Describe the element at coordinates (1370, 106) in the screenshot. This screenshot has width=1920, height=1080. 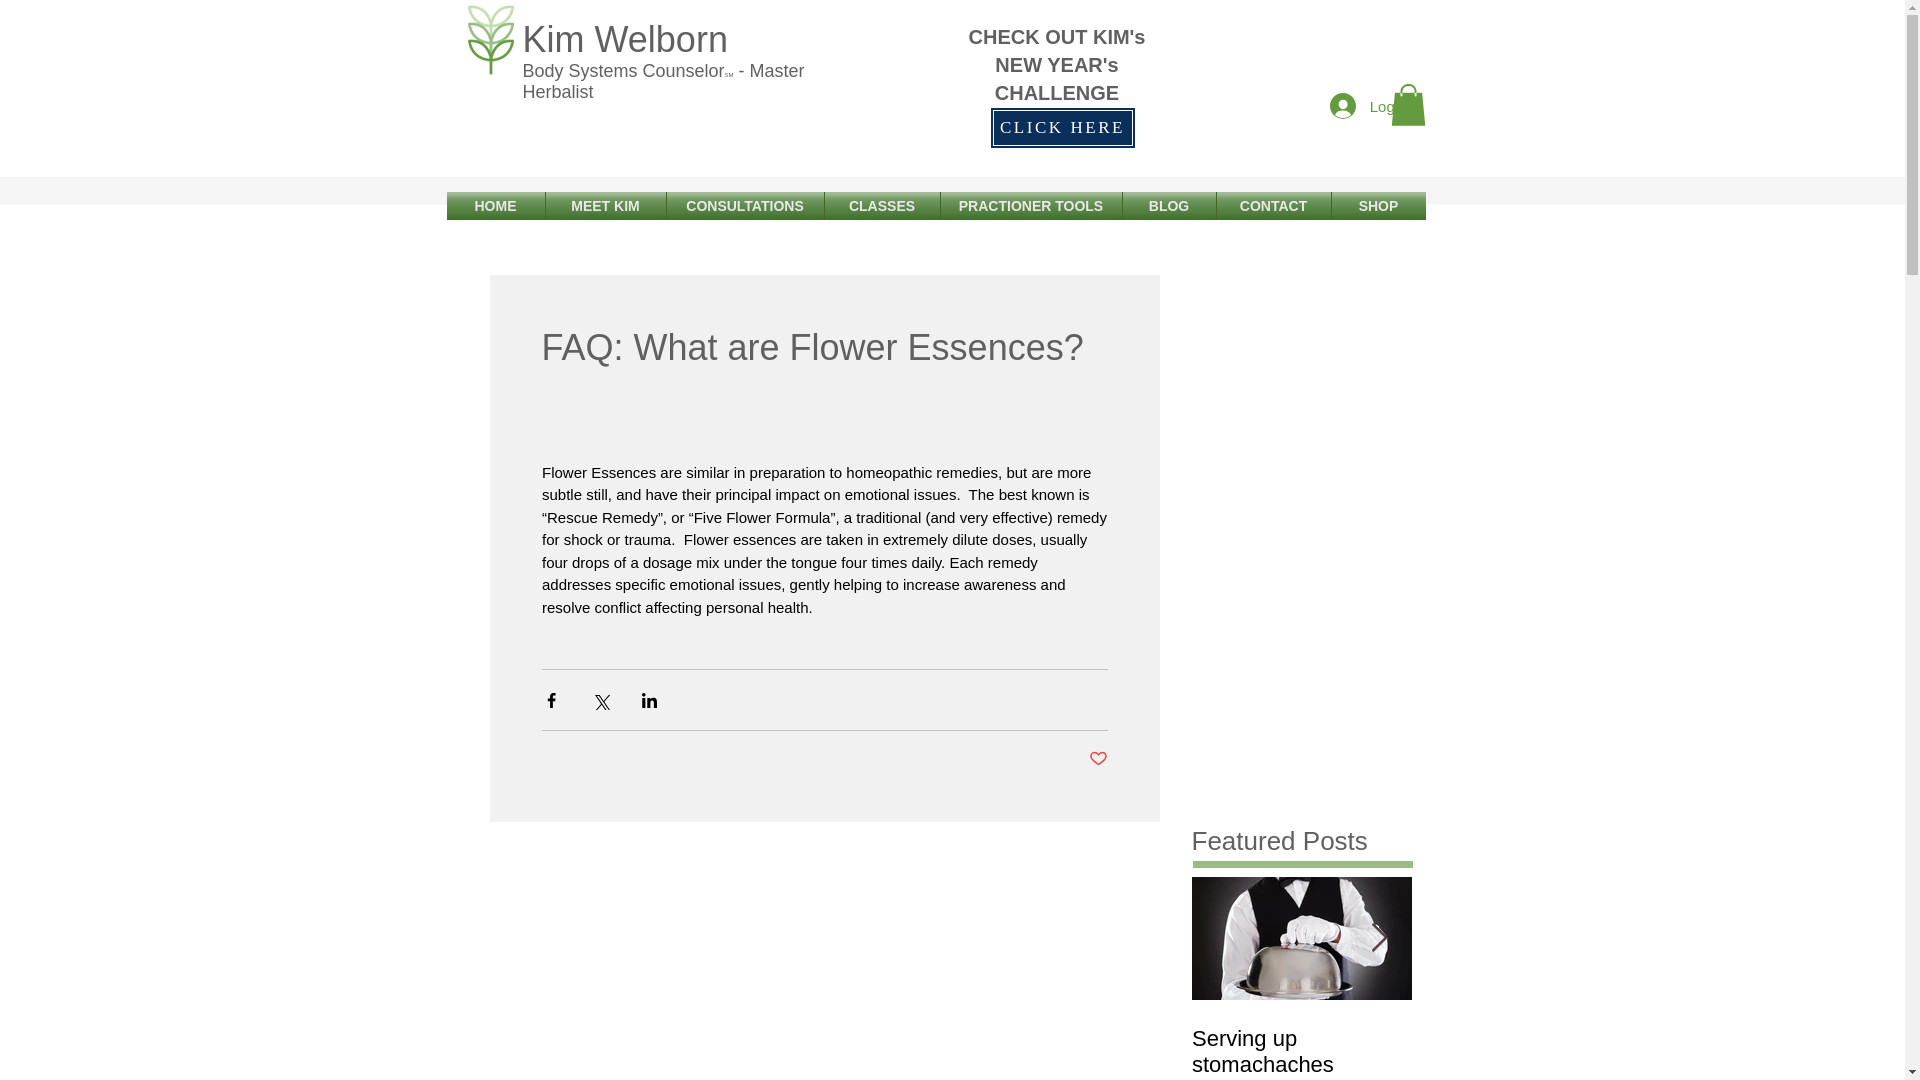
I see `Log In` at that location.